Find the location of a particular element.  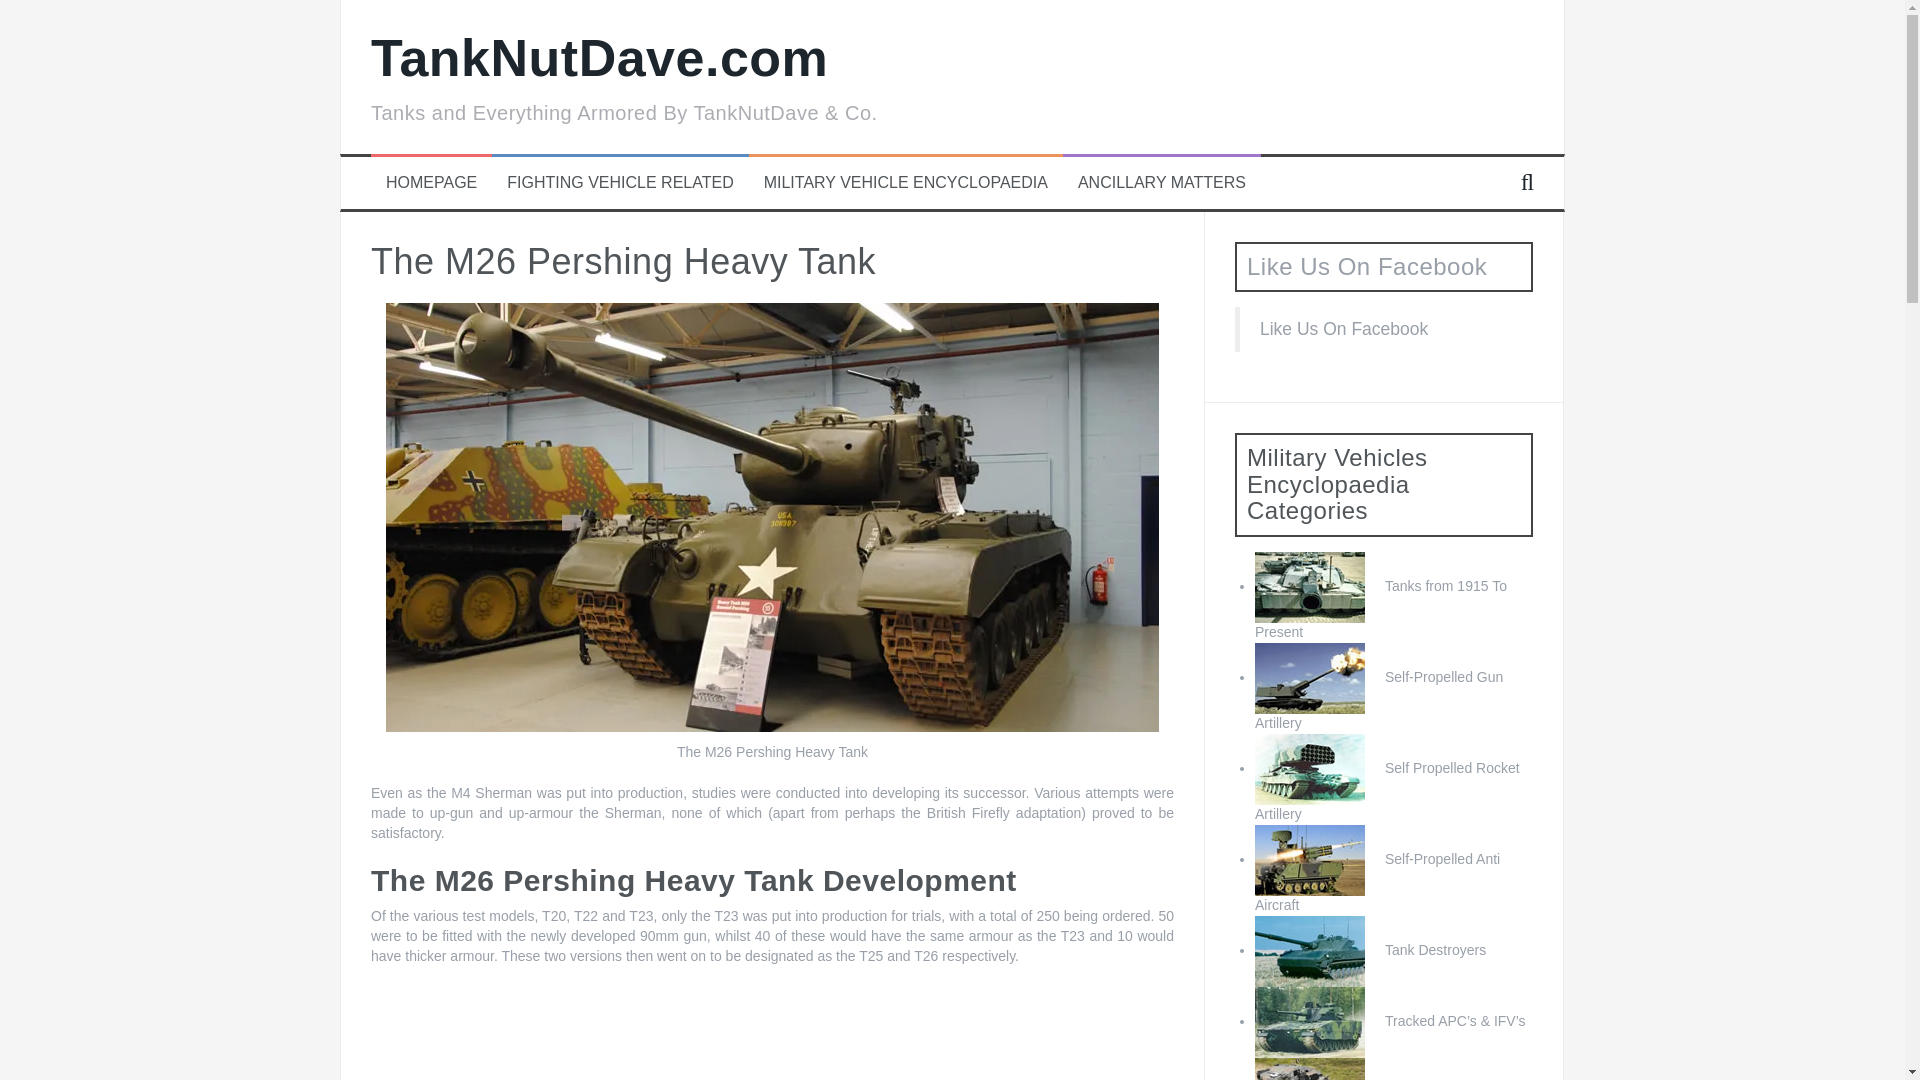

MILITARY VEHICLE ENCYCLOPAEDIA is located at coordinates (906, 183).